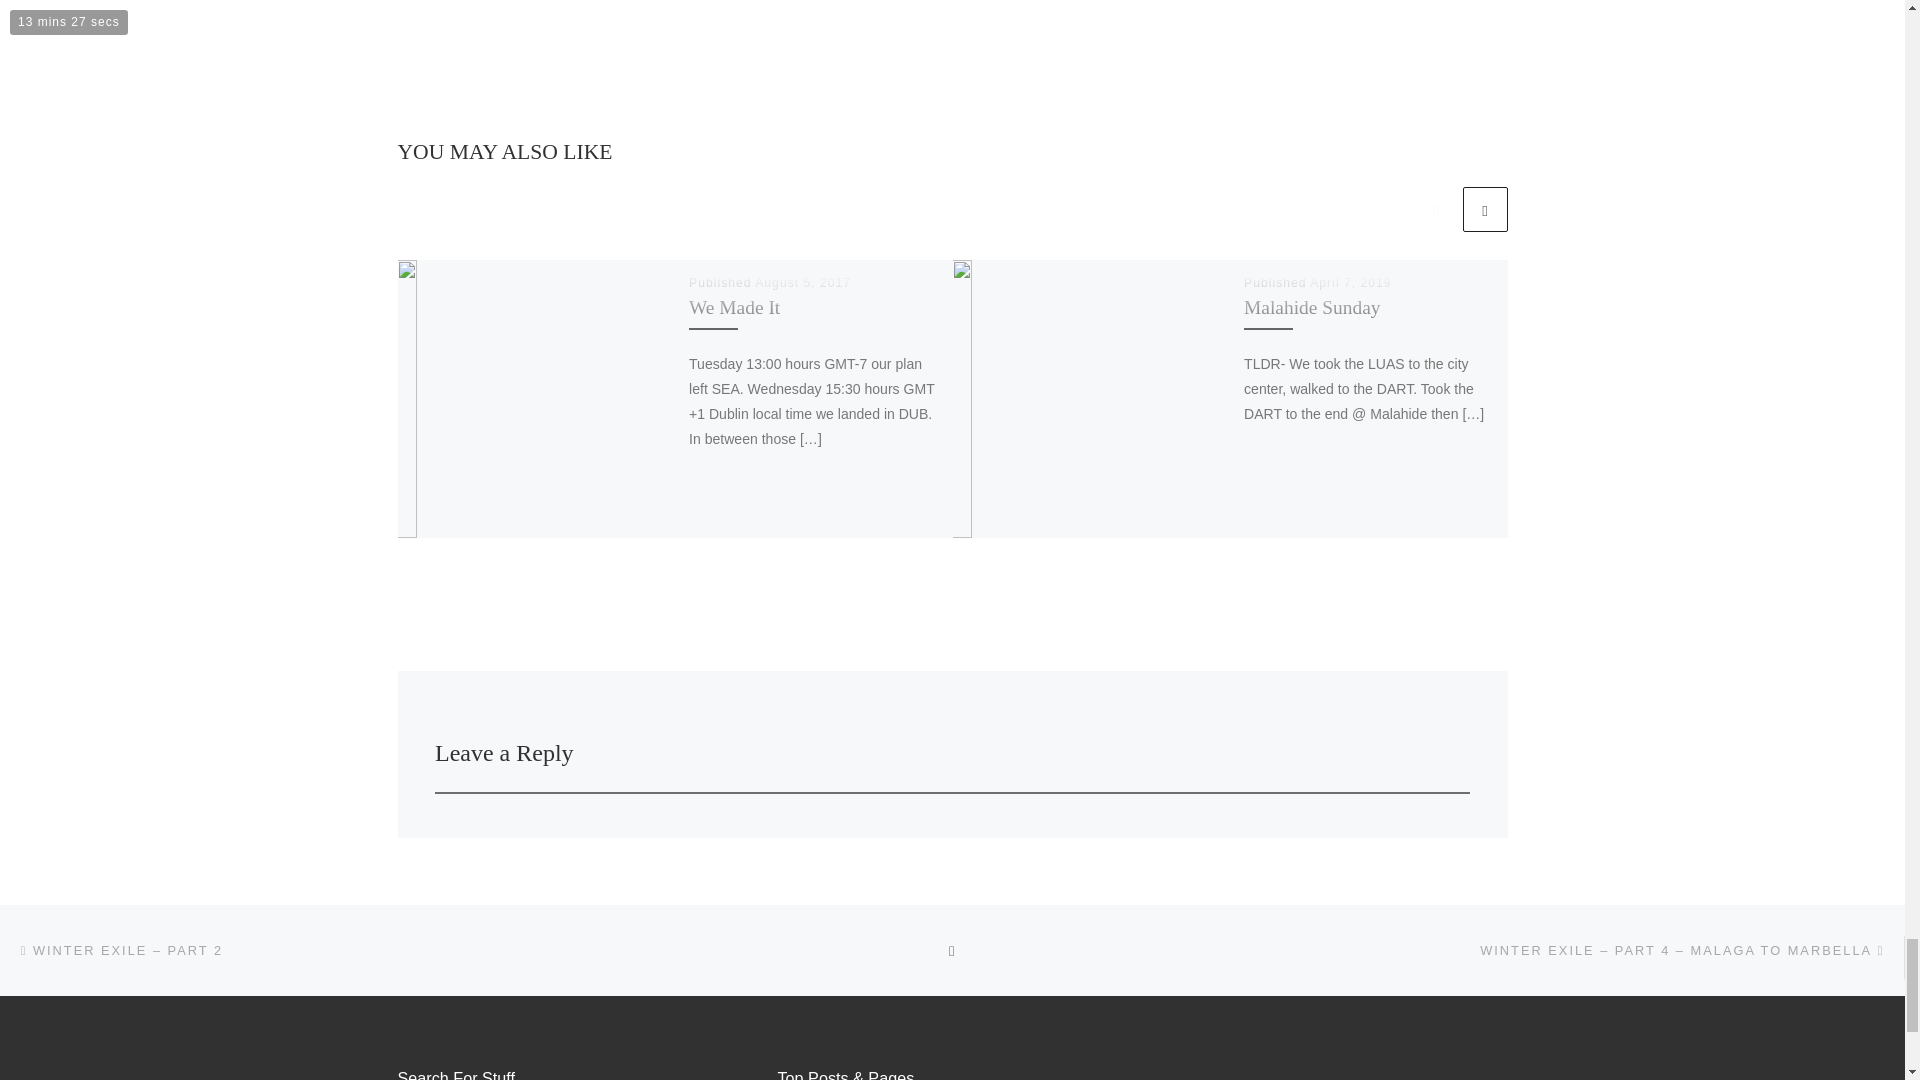  Describe the element at coordinates (734, 307) in the screenshot. I see `We Made It` at that location.